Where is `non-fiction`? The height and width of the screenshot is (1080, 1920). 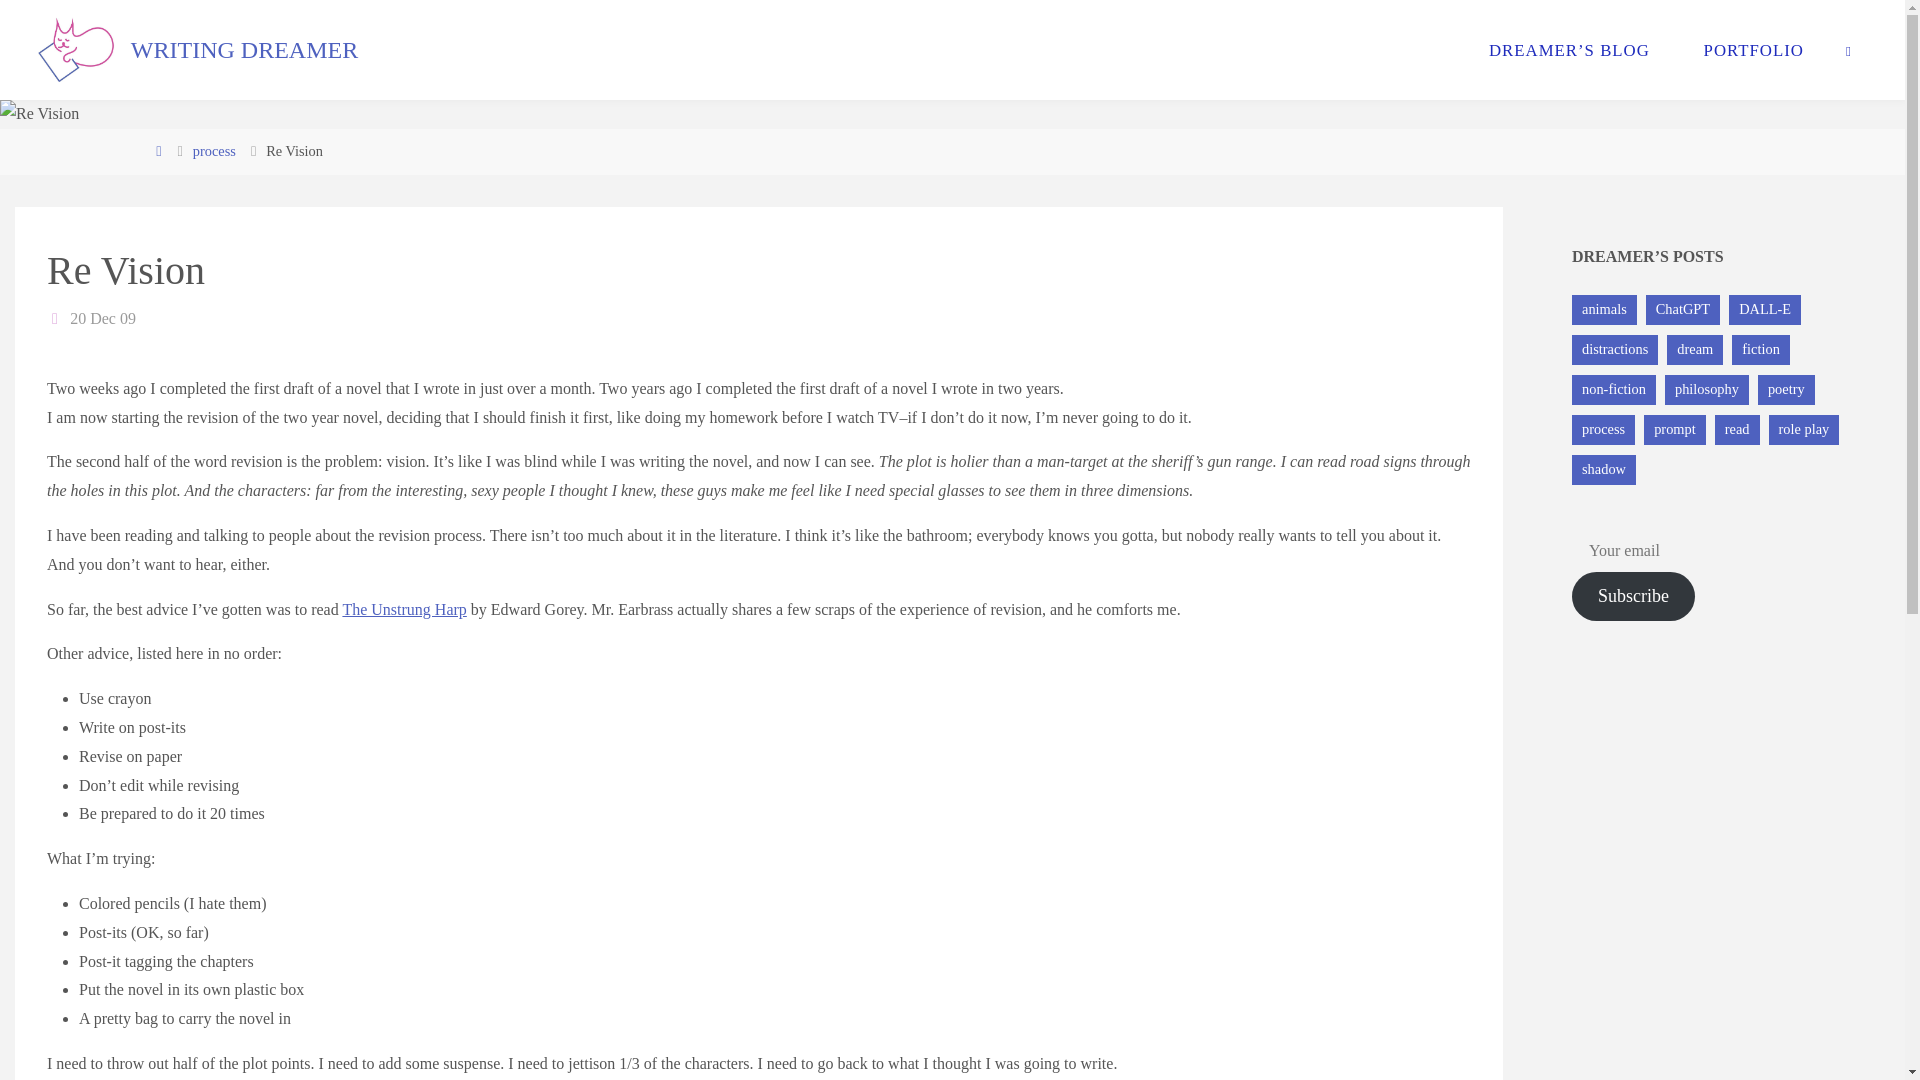
non-fiction is located at coordinates (1614, 390).